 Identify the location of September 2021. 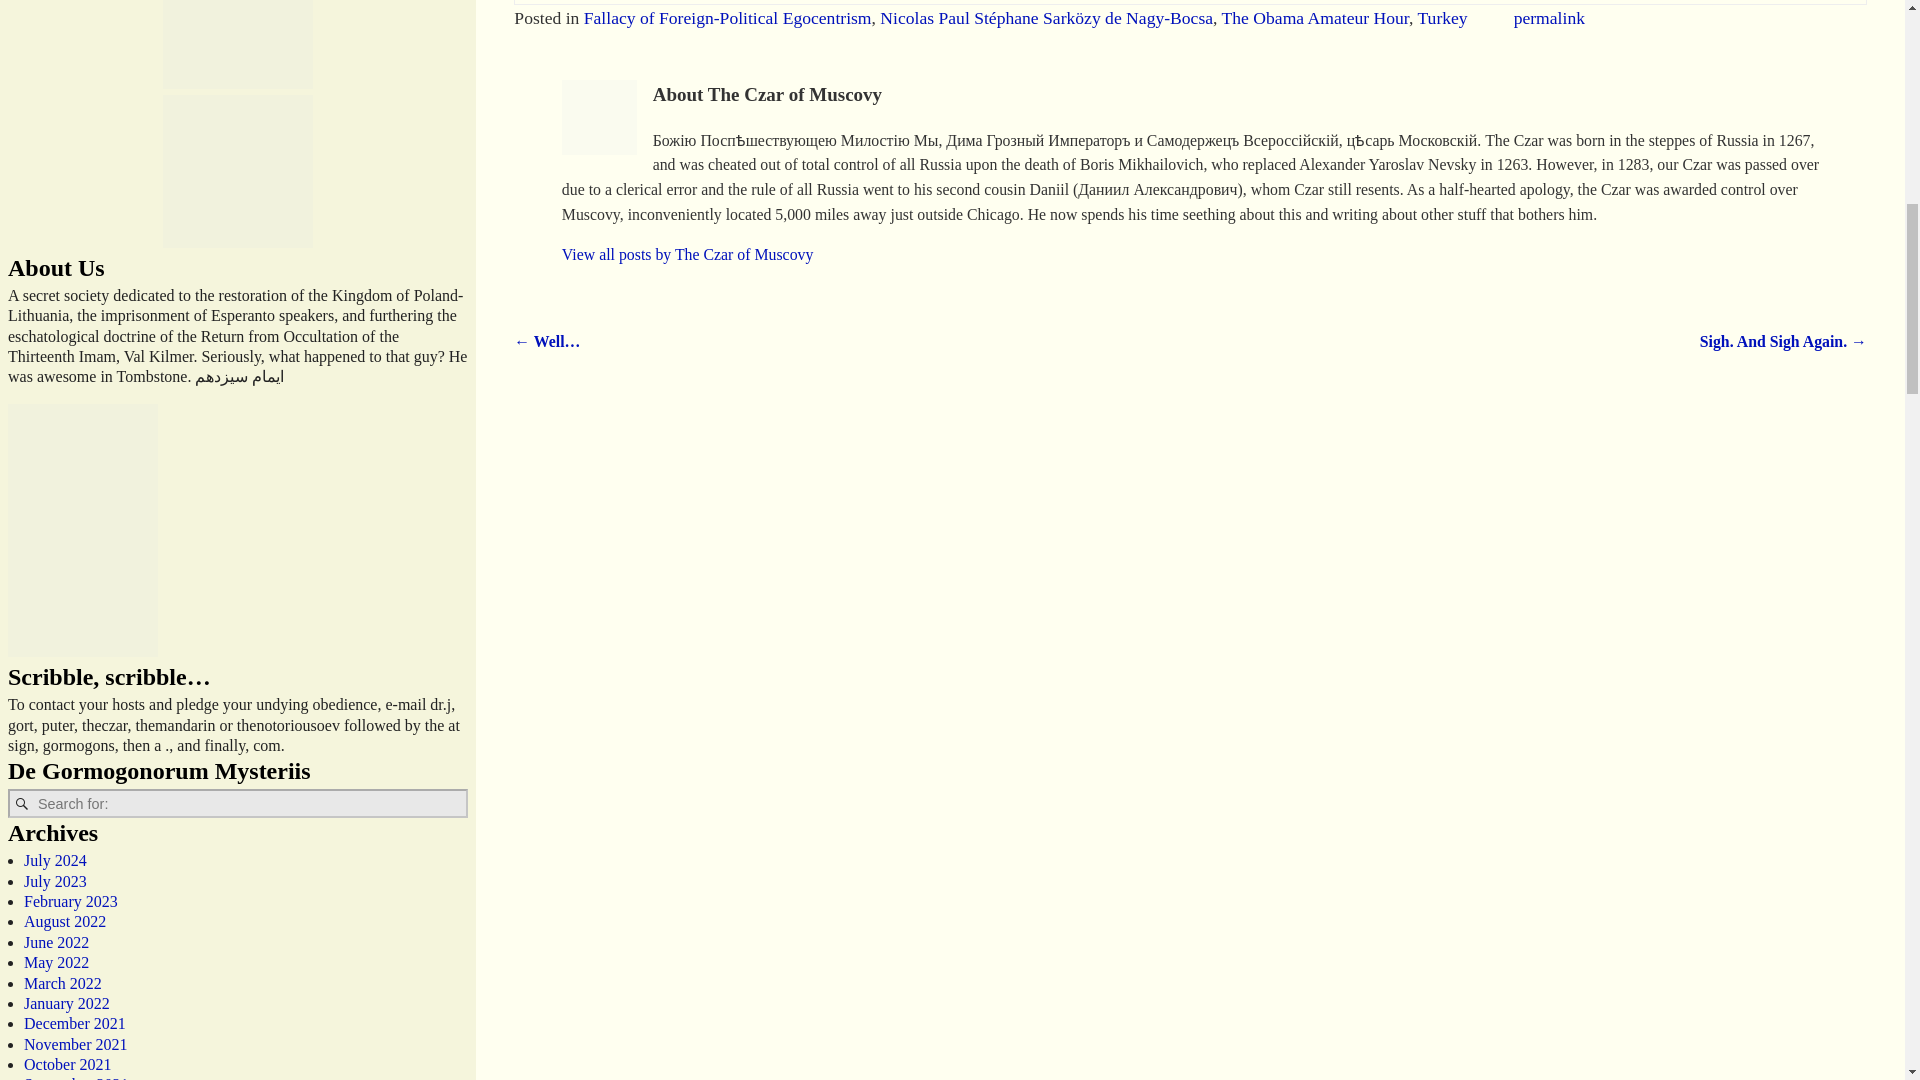
(76, 1078).